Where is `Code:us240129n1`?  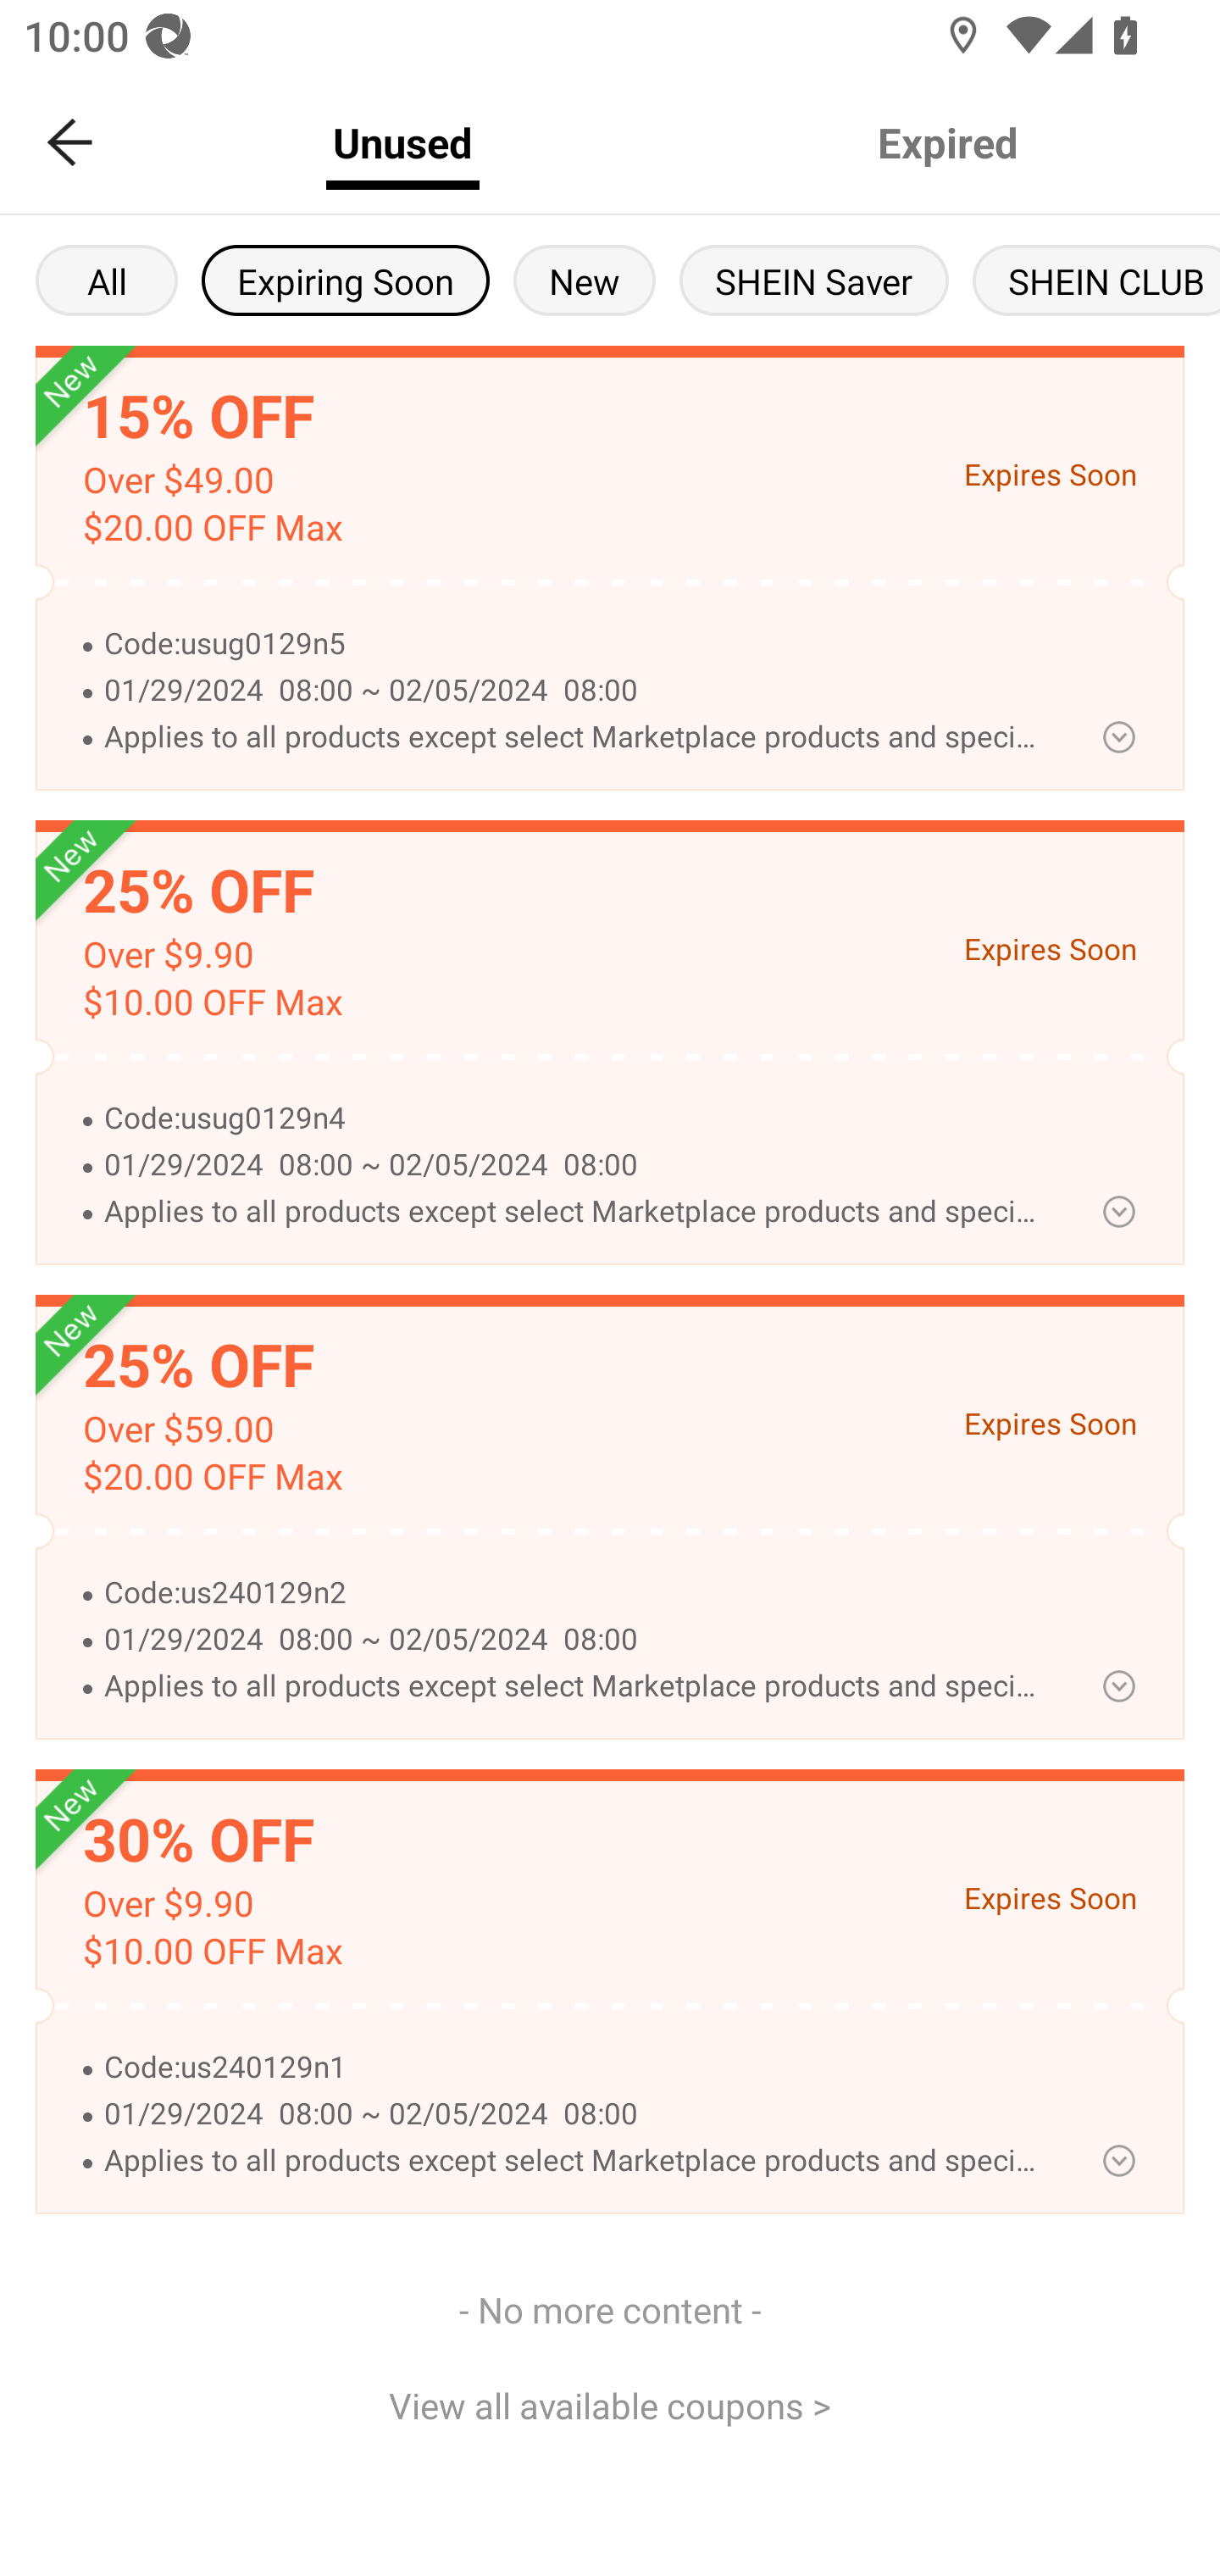
Code:us240129n1 is located at coordinates (575, 2068).